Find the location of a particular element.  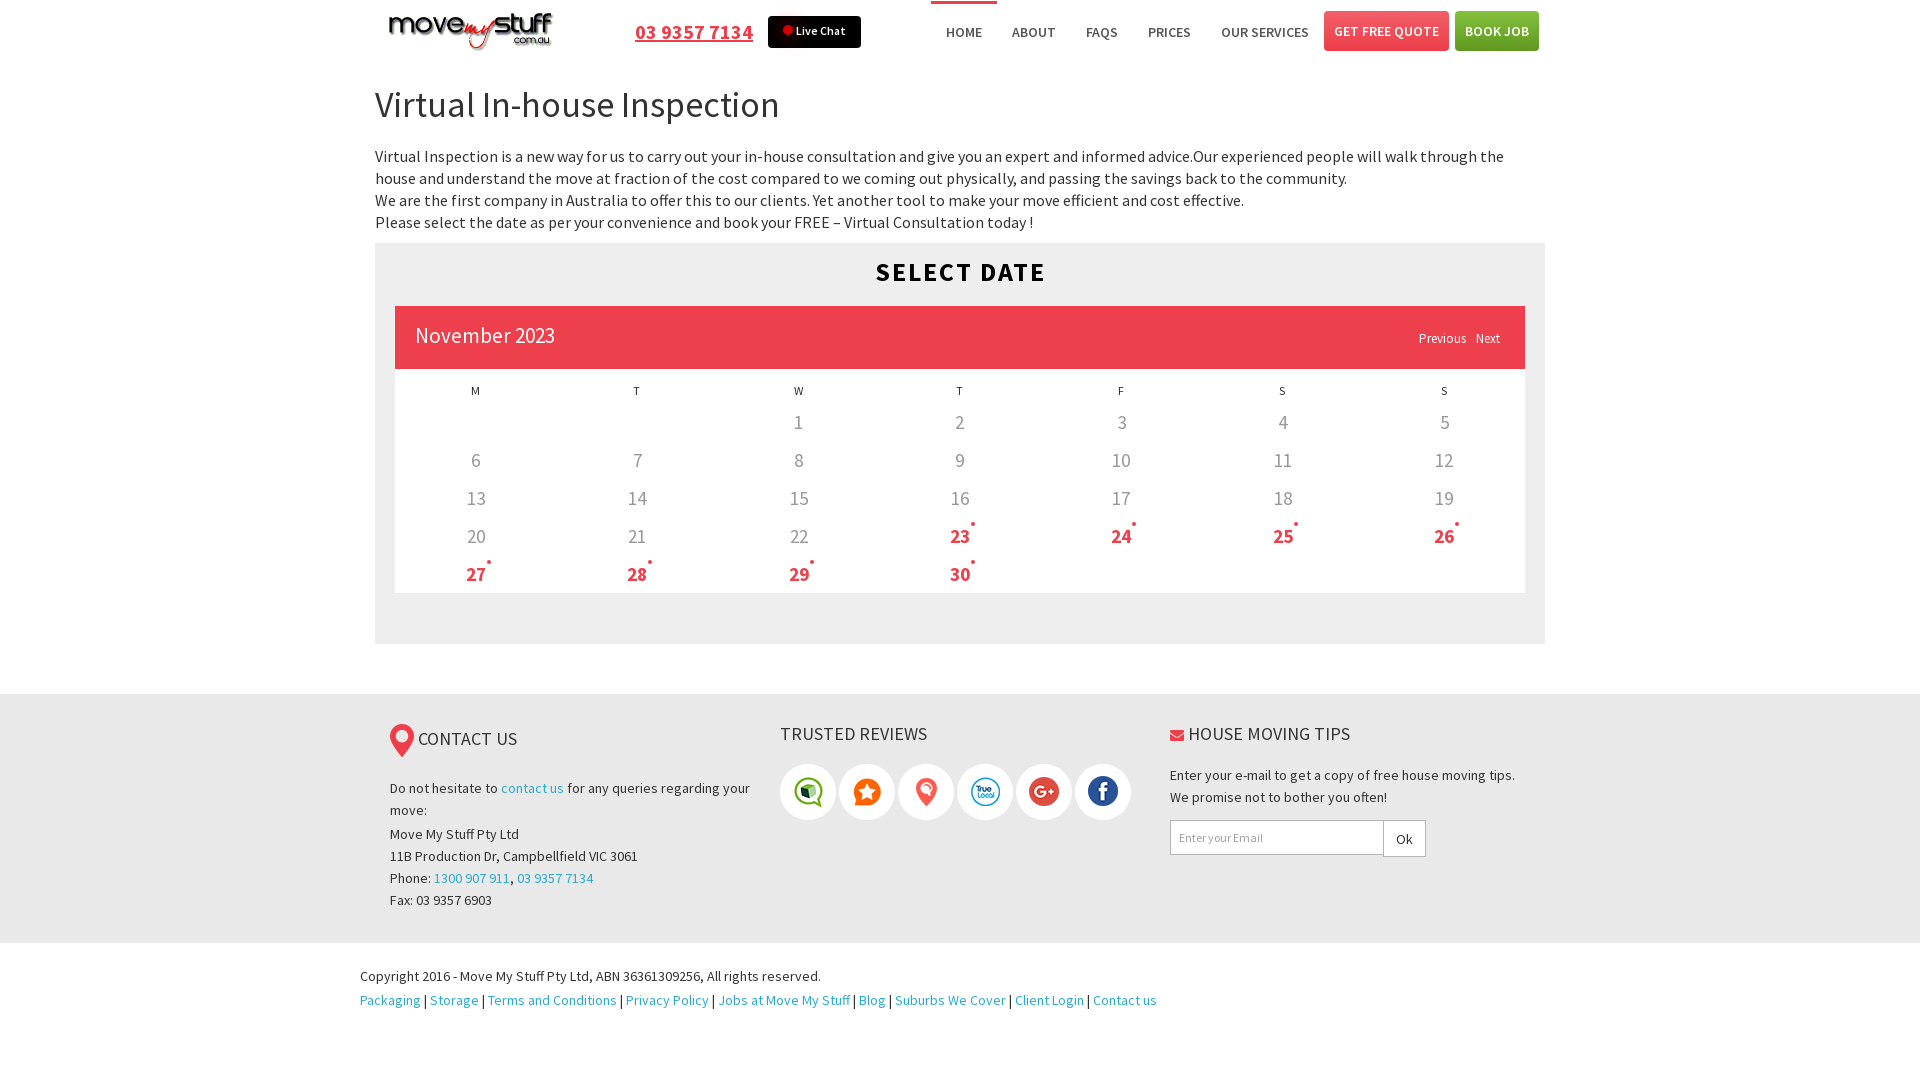

Product Review is located at coordinates (810, 790).